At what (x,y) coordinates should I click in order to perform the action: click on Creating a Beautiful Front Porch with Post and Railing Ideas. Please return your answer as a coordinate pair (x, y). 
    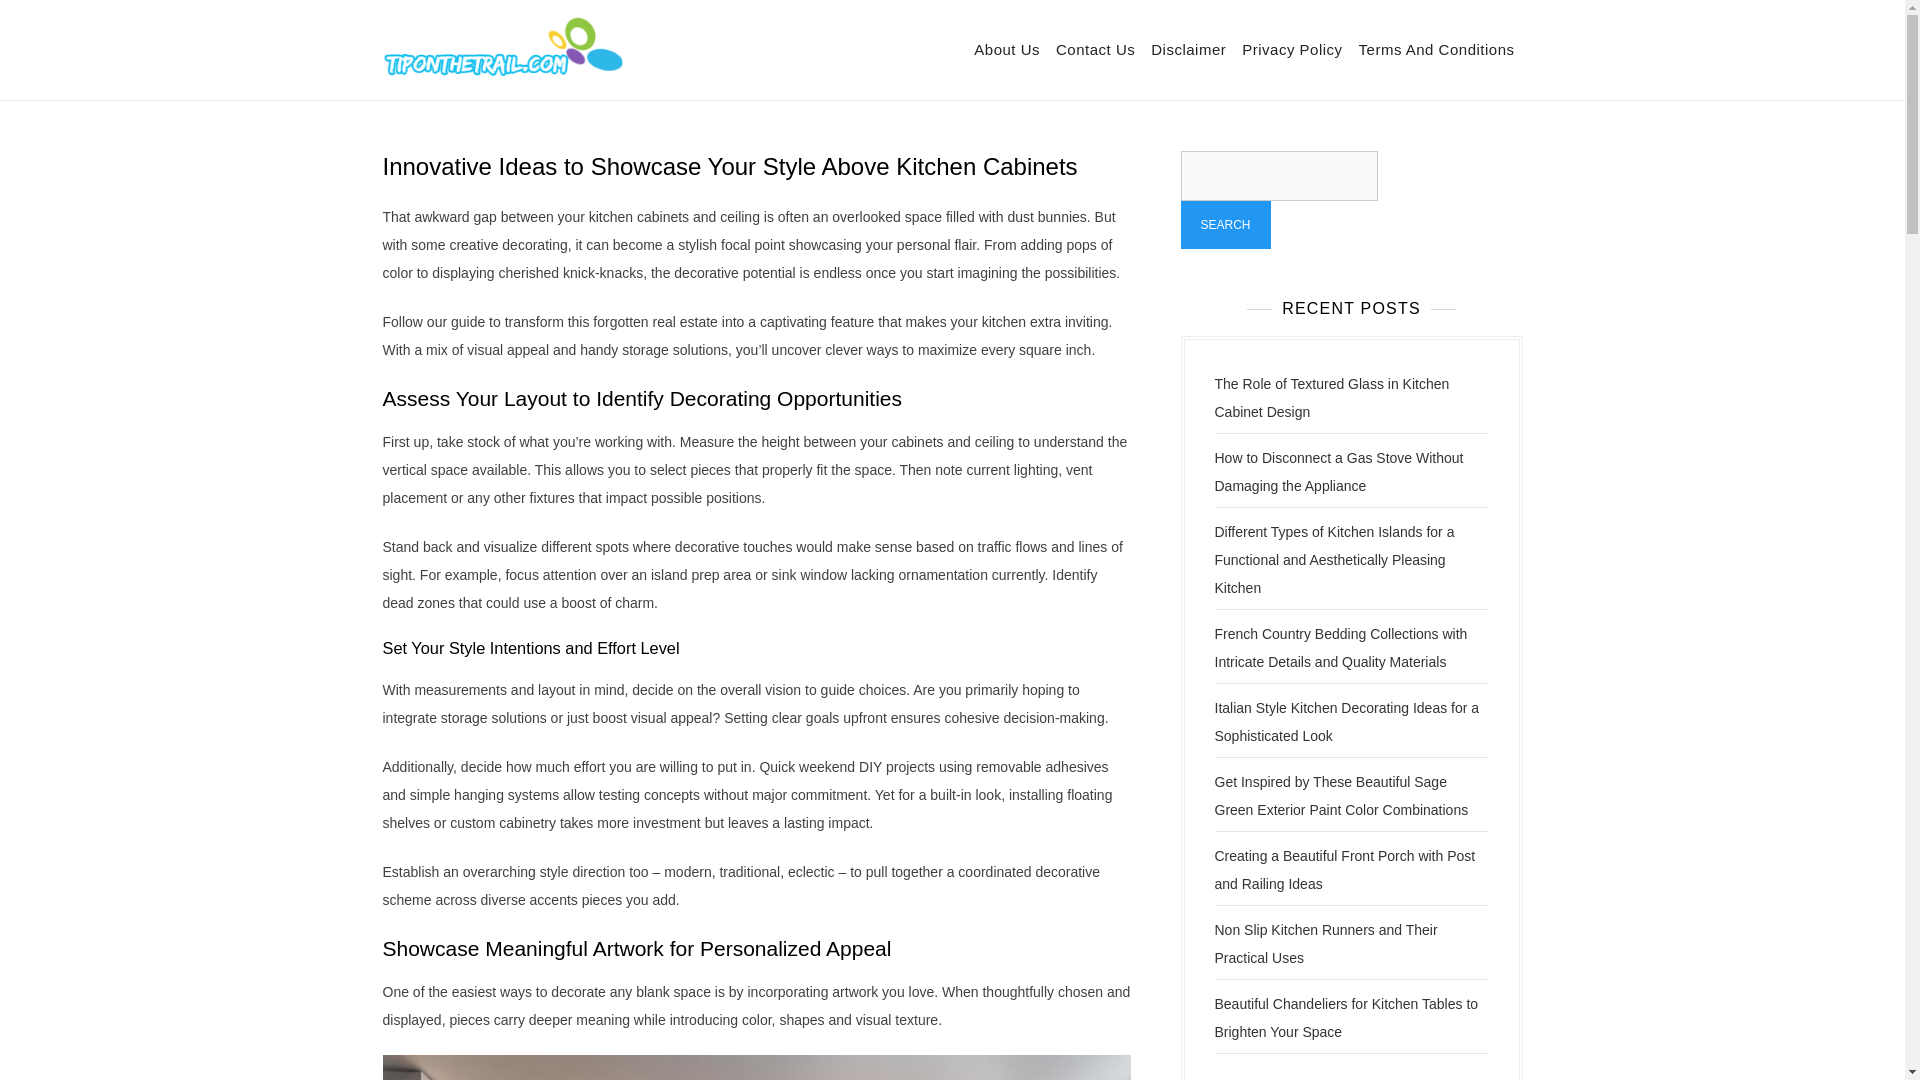
    Looking at the image, I should click on (1344, 870).